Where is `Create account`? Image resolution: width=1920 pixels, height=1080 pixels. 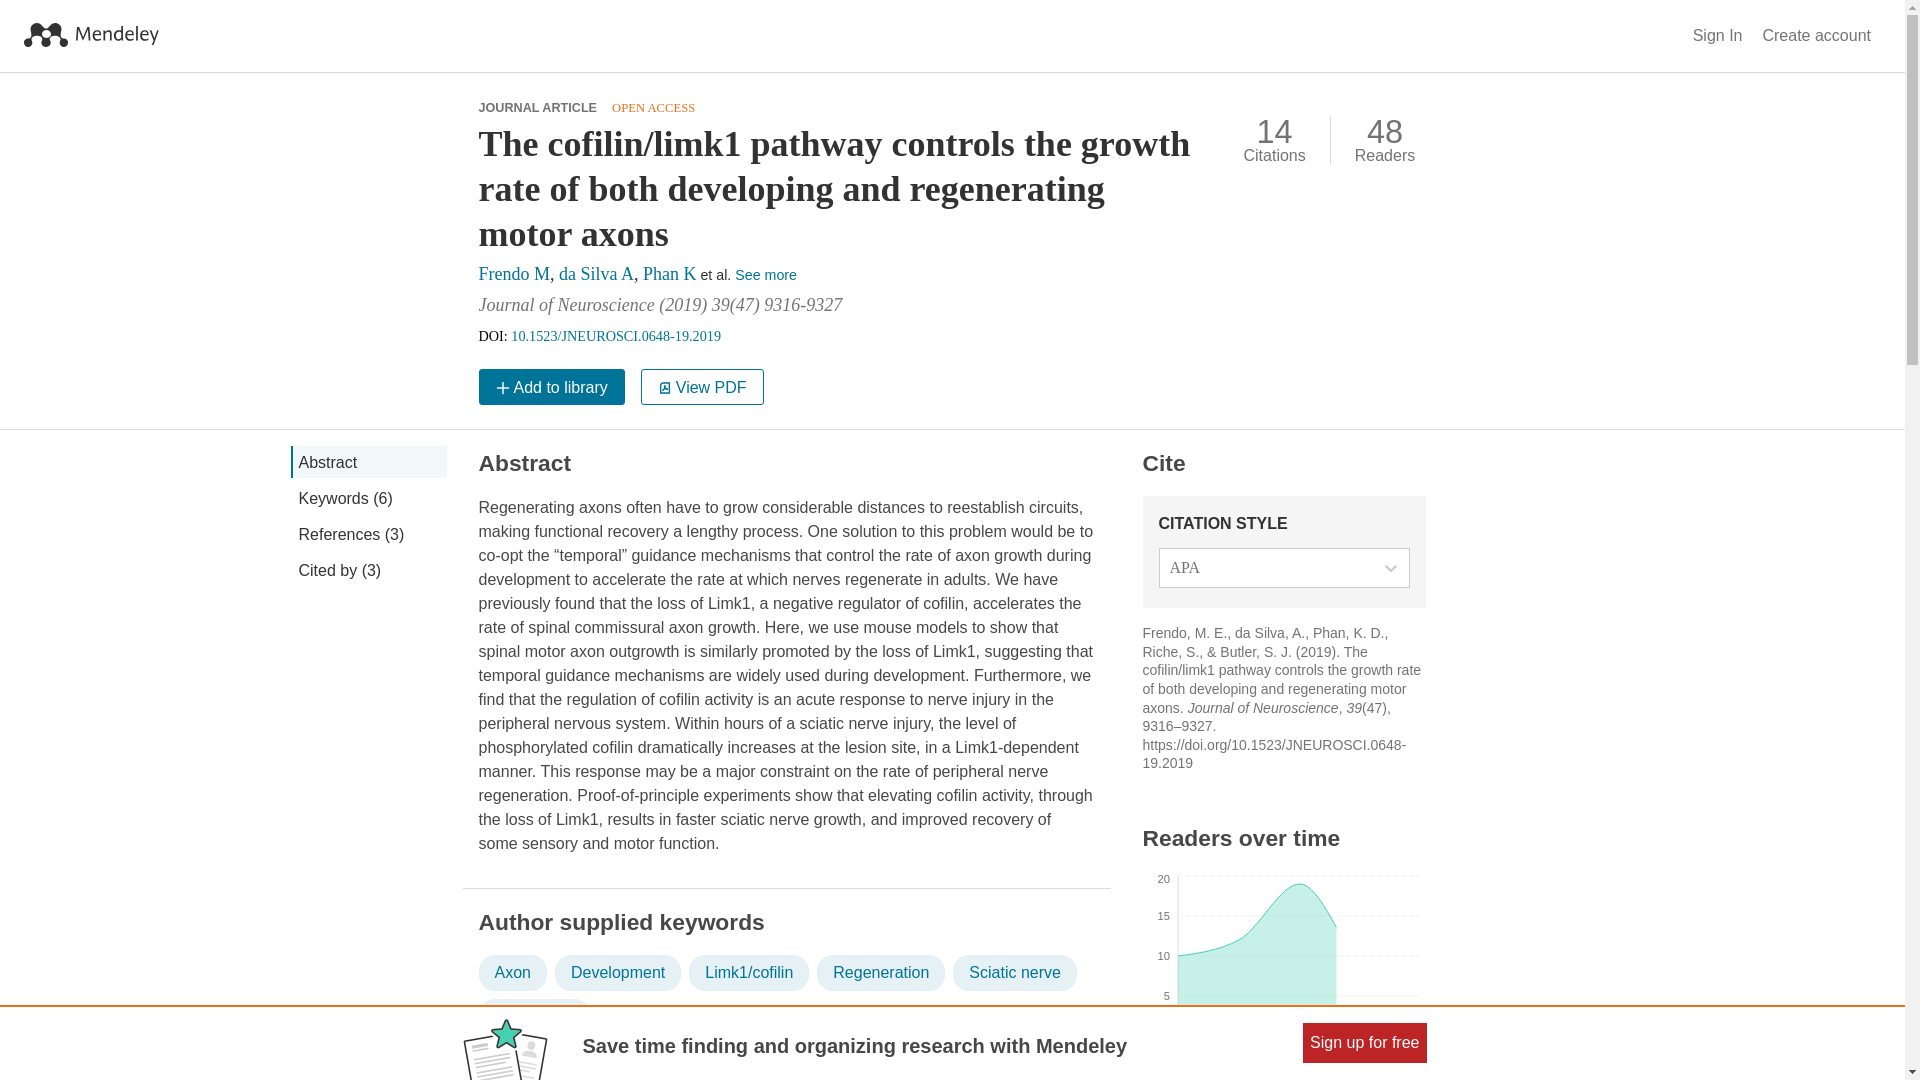 Create account is located at coordinates (1816, 36).